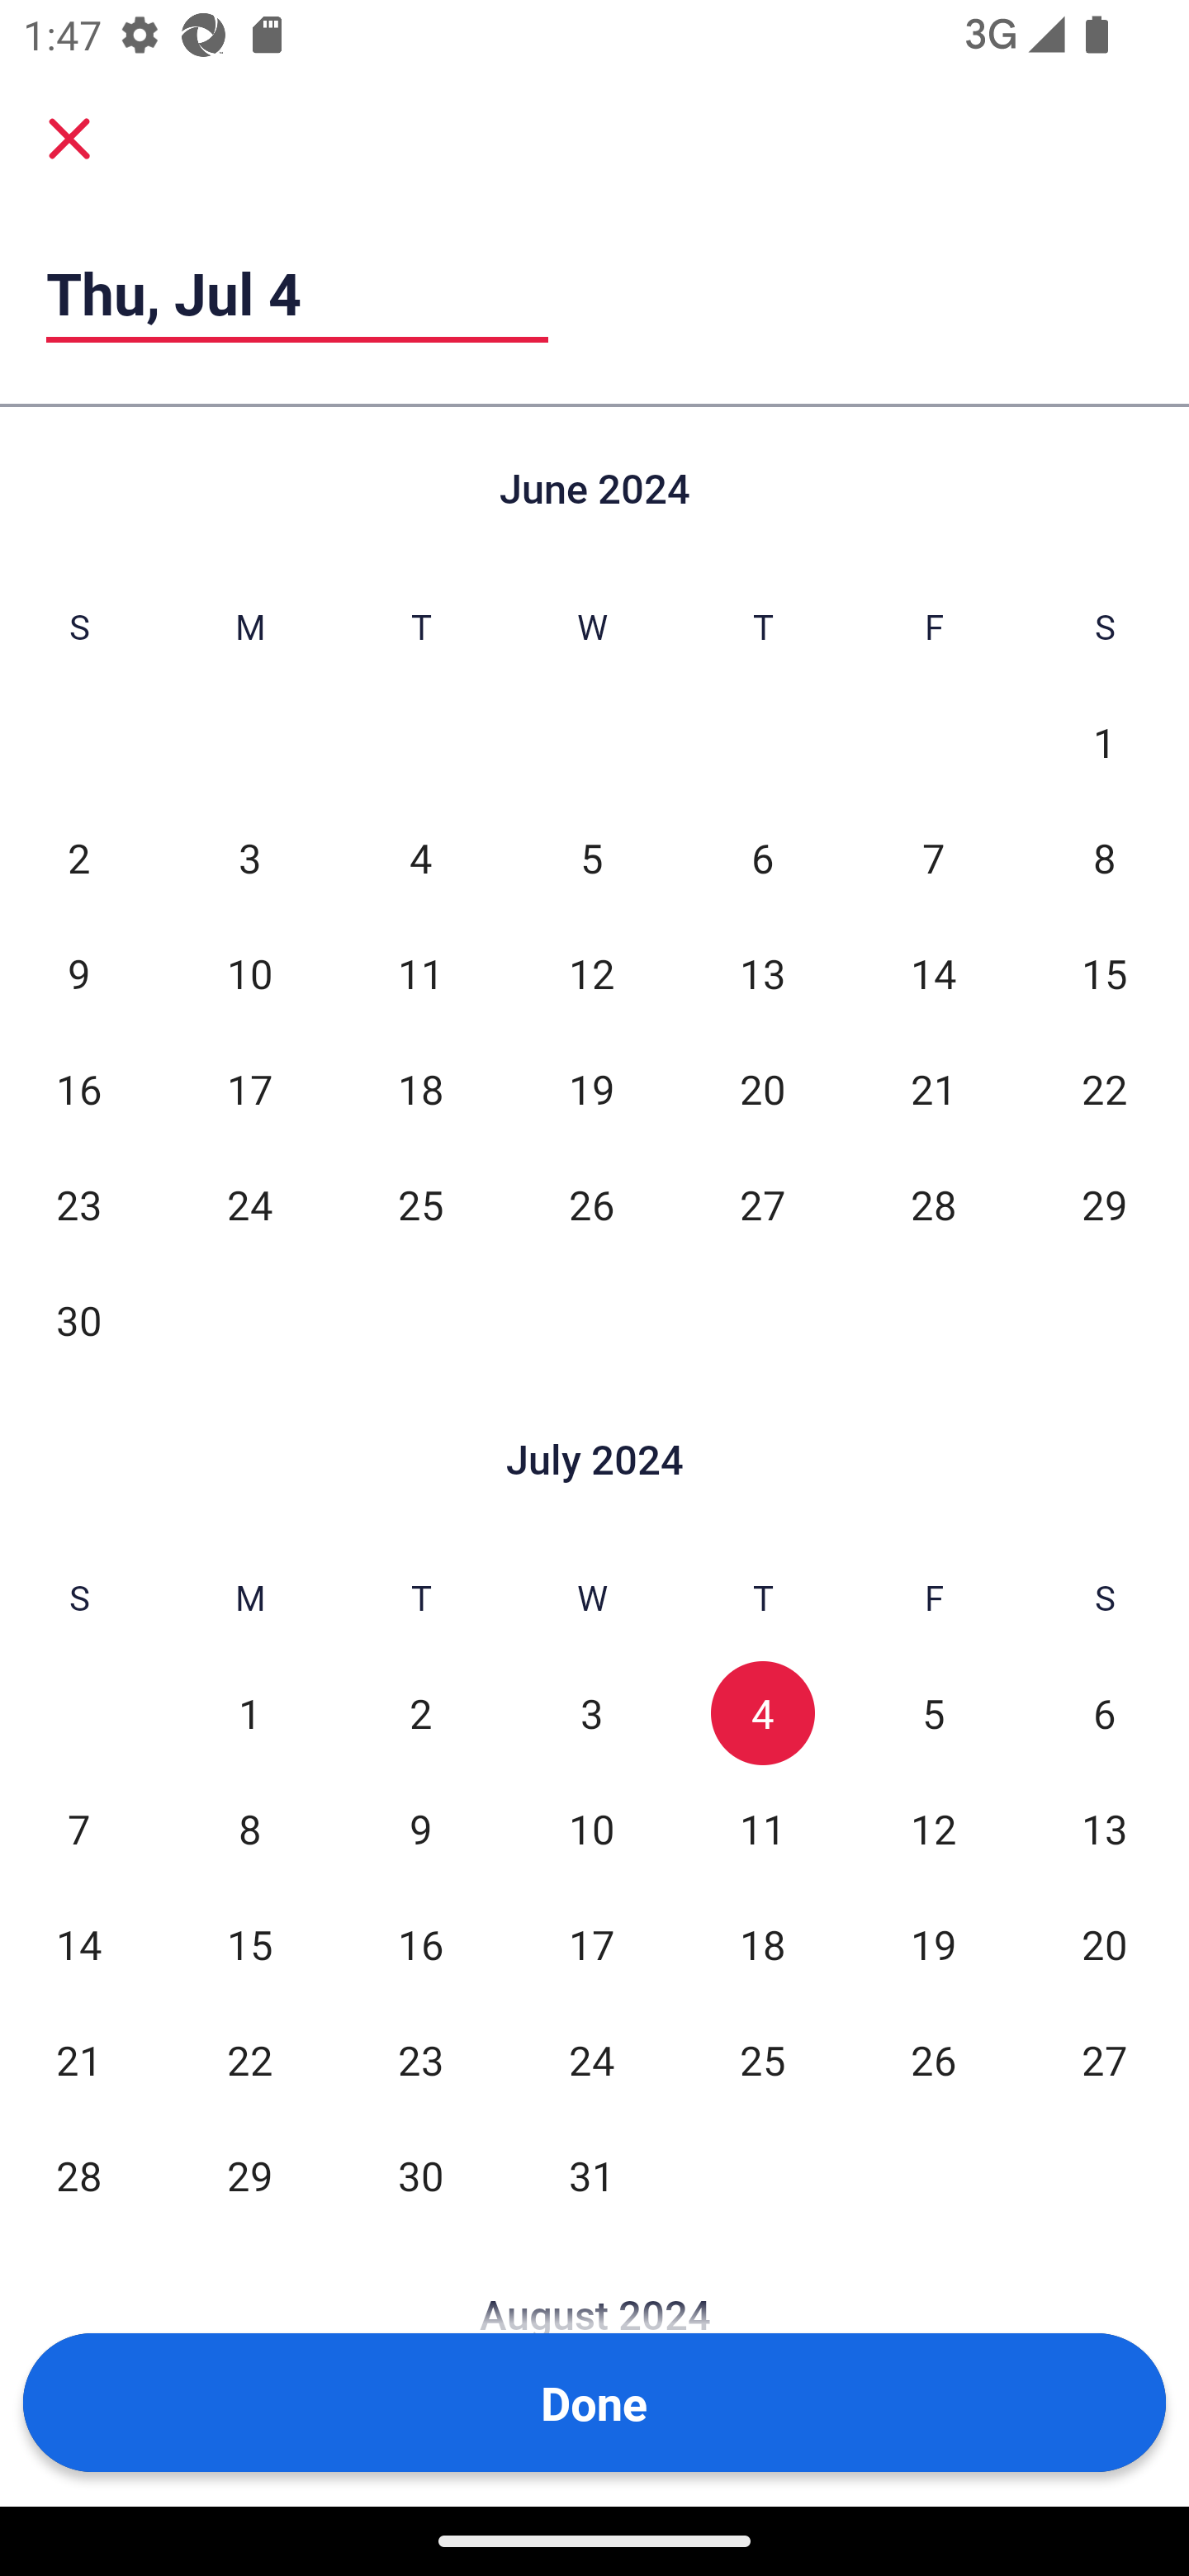 The width and height of the screenshot is (1189, 2576). I want to click on 20 Thu, Jun 20, Not Selected, so click(762, 1088).